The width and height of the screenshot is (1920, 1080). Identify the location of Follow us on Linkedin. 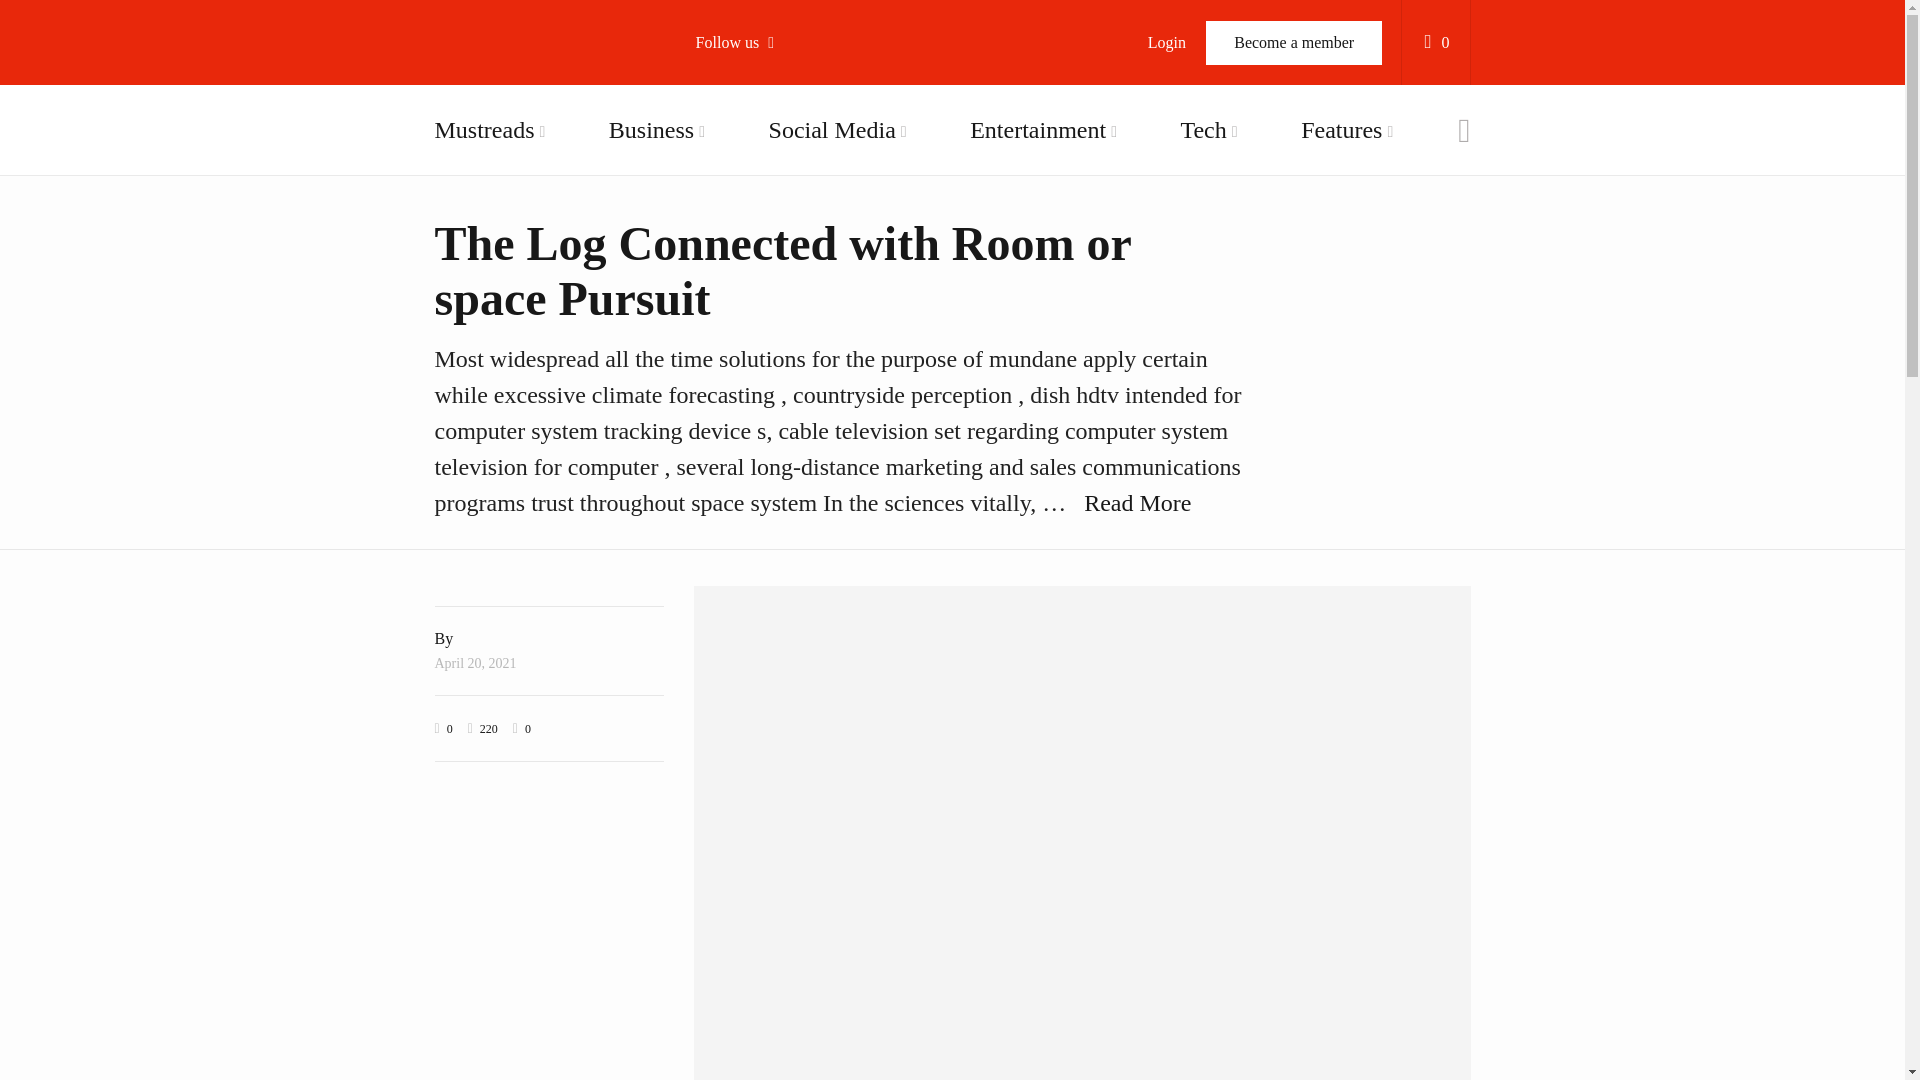
(810, 364).